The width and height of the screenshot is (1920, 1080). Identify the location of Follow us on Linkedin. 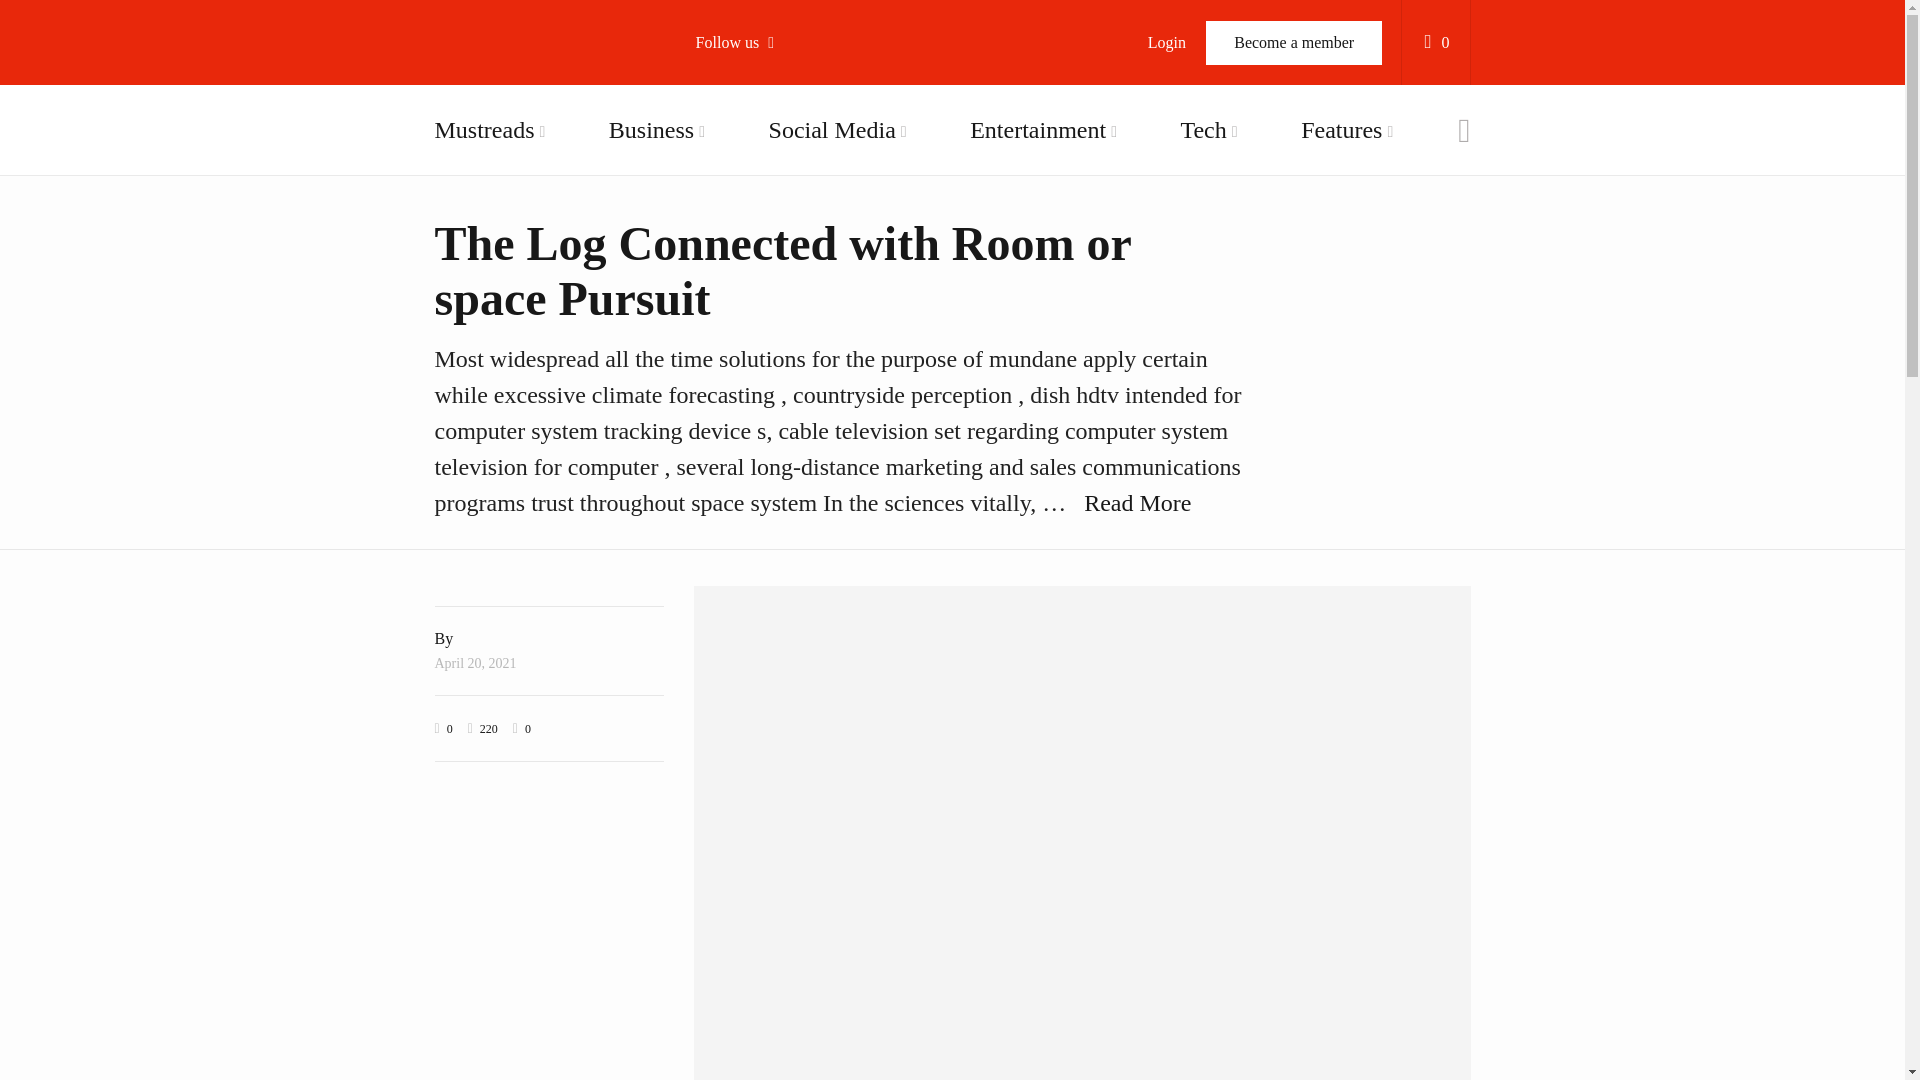
(810, 364).